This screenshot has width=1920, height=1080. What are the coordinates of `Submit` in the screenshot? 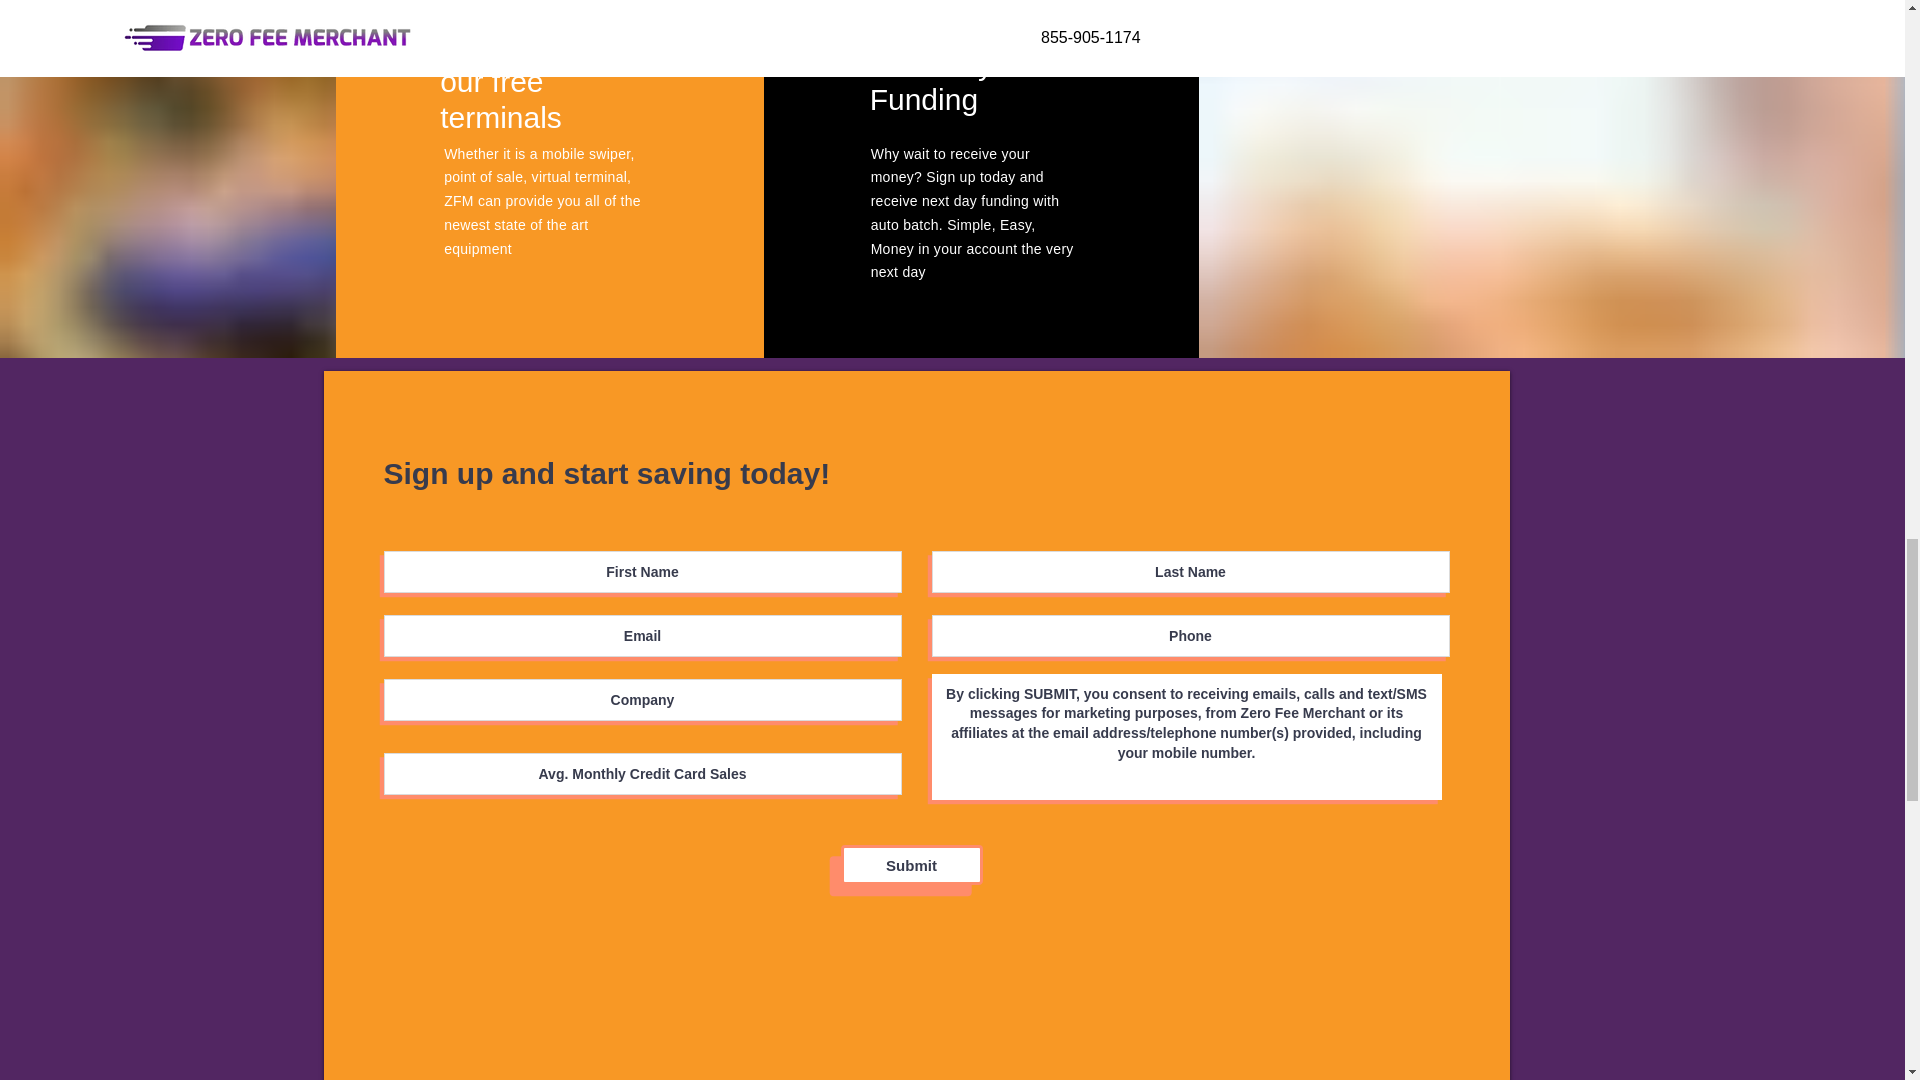 It's located at (910, 864).